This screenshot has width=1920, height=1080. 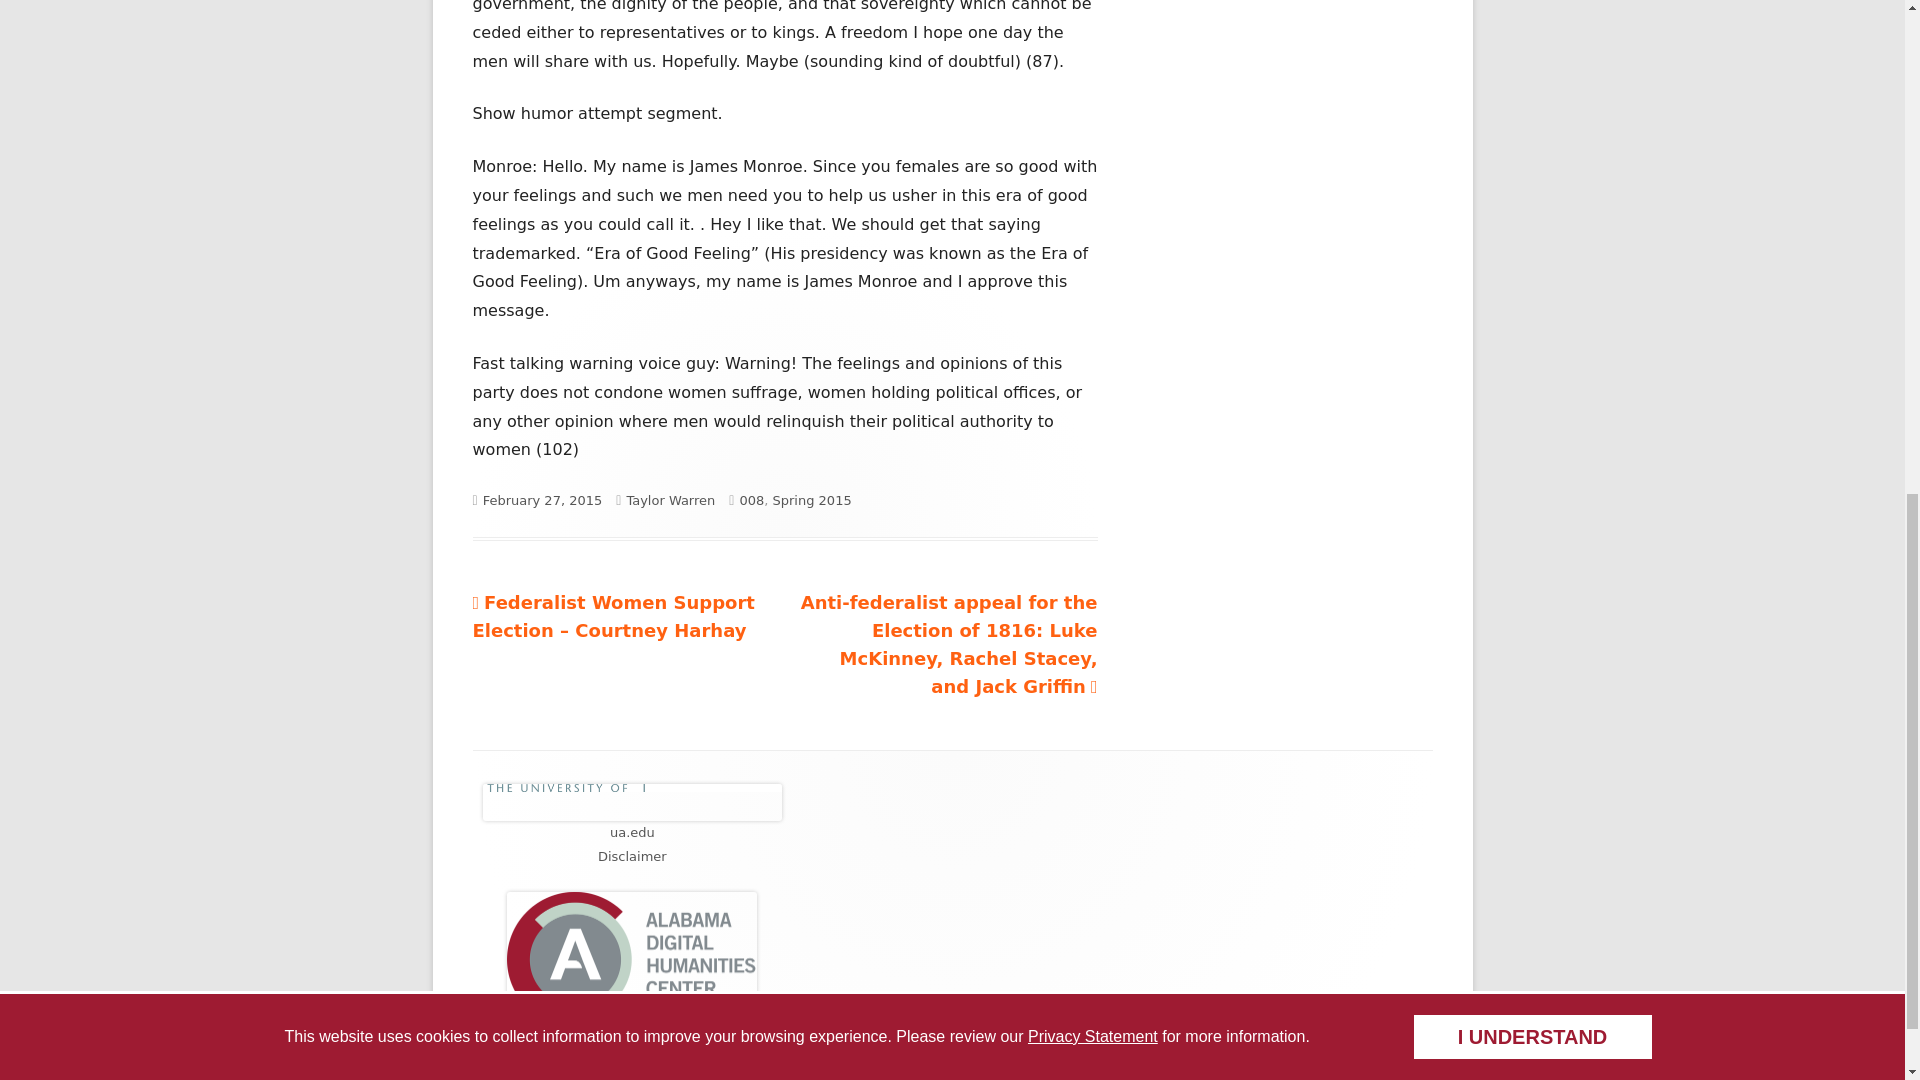 What do you see at coordinates (1531, 70) in the screenshot?
I see `I UNDERSTAND` at bounding box center [1531, 70].